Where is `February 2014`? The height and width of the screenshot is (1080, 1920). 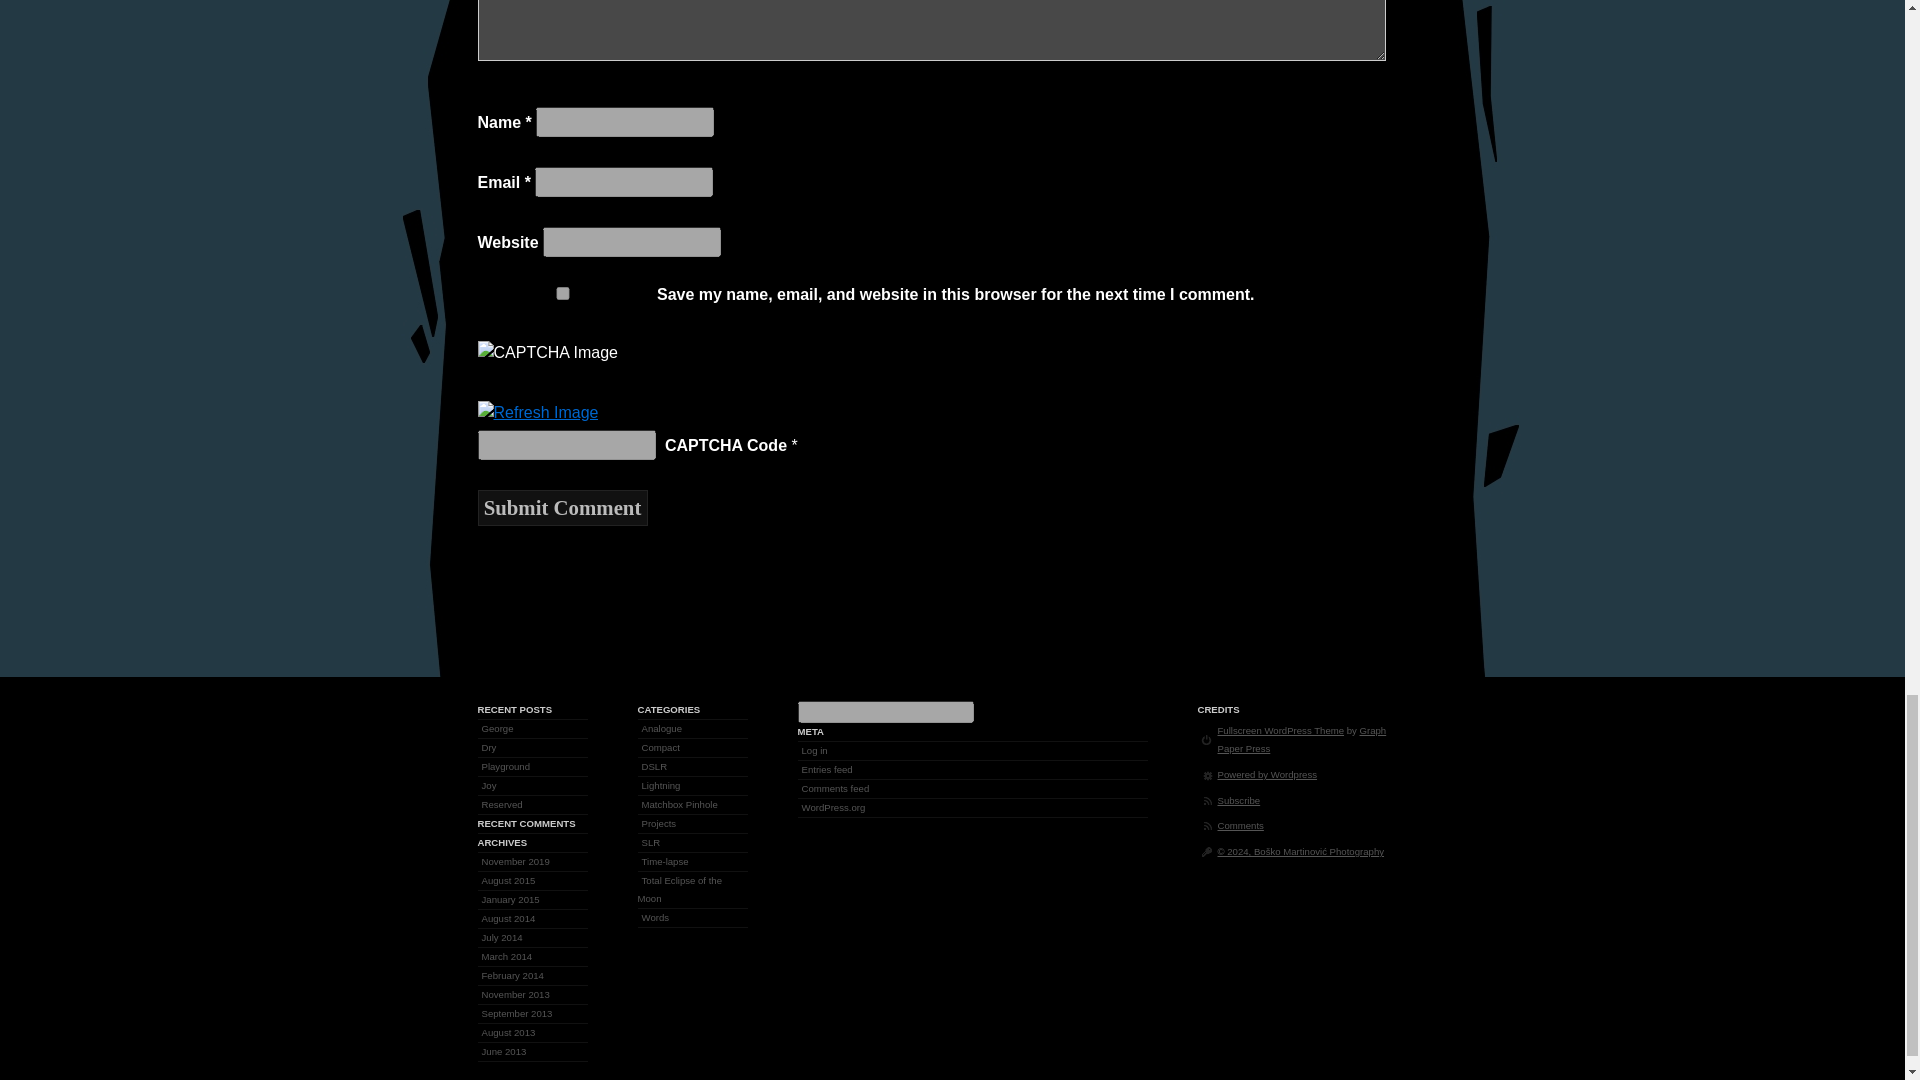
February 2014 is located at coordinates (512, 974).